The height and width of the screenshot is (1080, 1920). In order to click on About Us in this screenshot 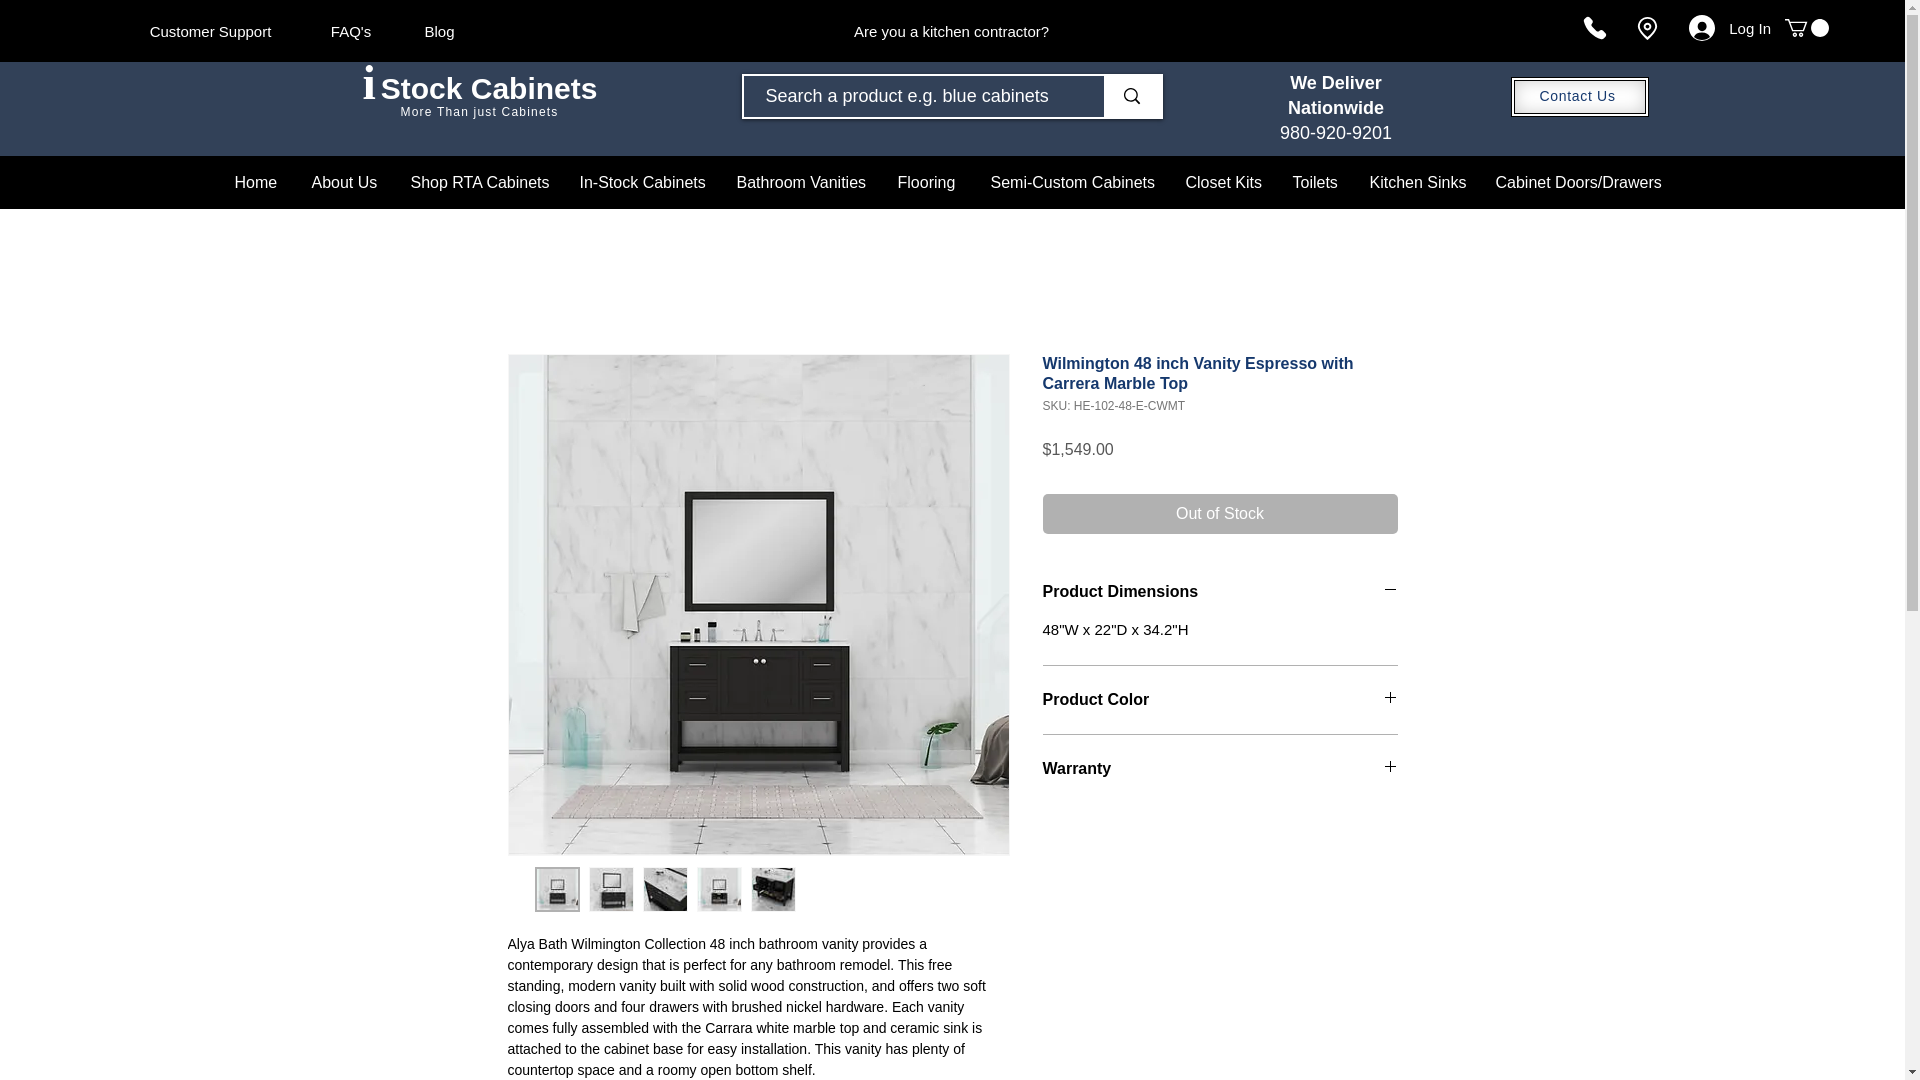, I will do `click(345, 182)`.